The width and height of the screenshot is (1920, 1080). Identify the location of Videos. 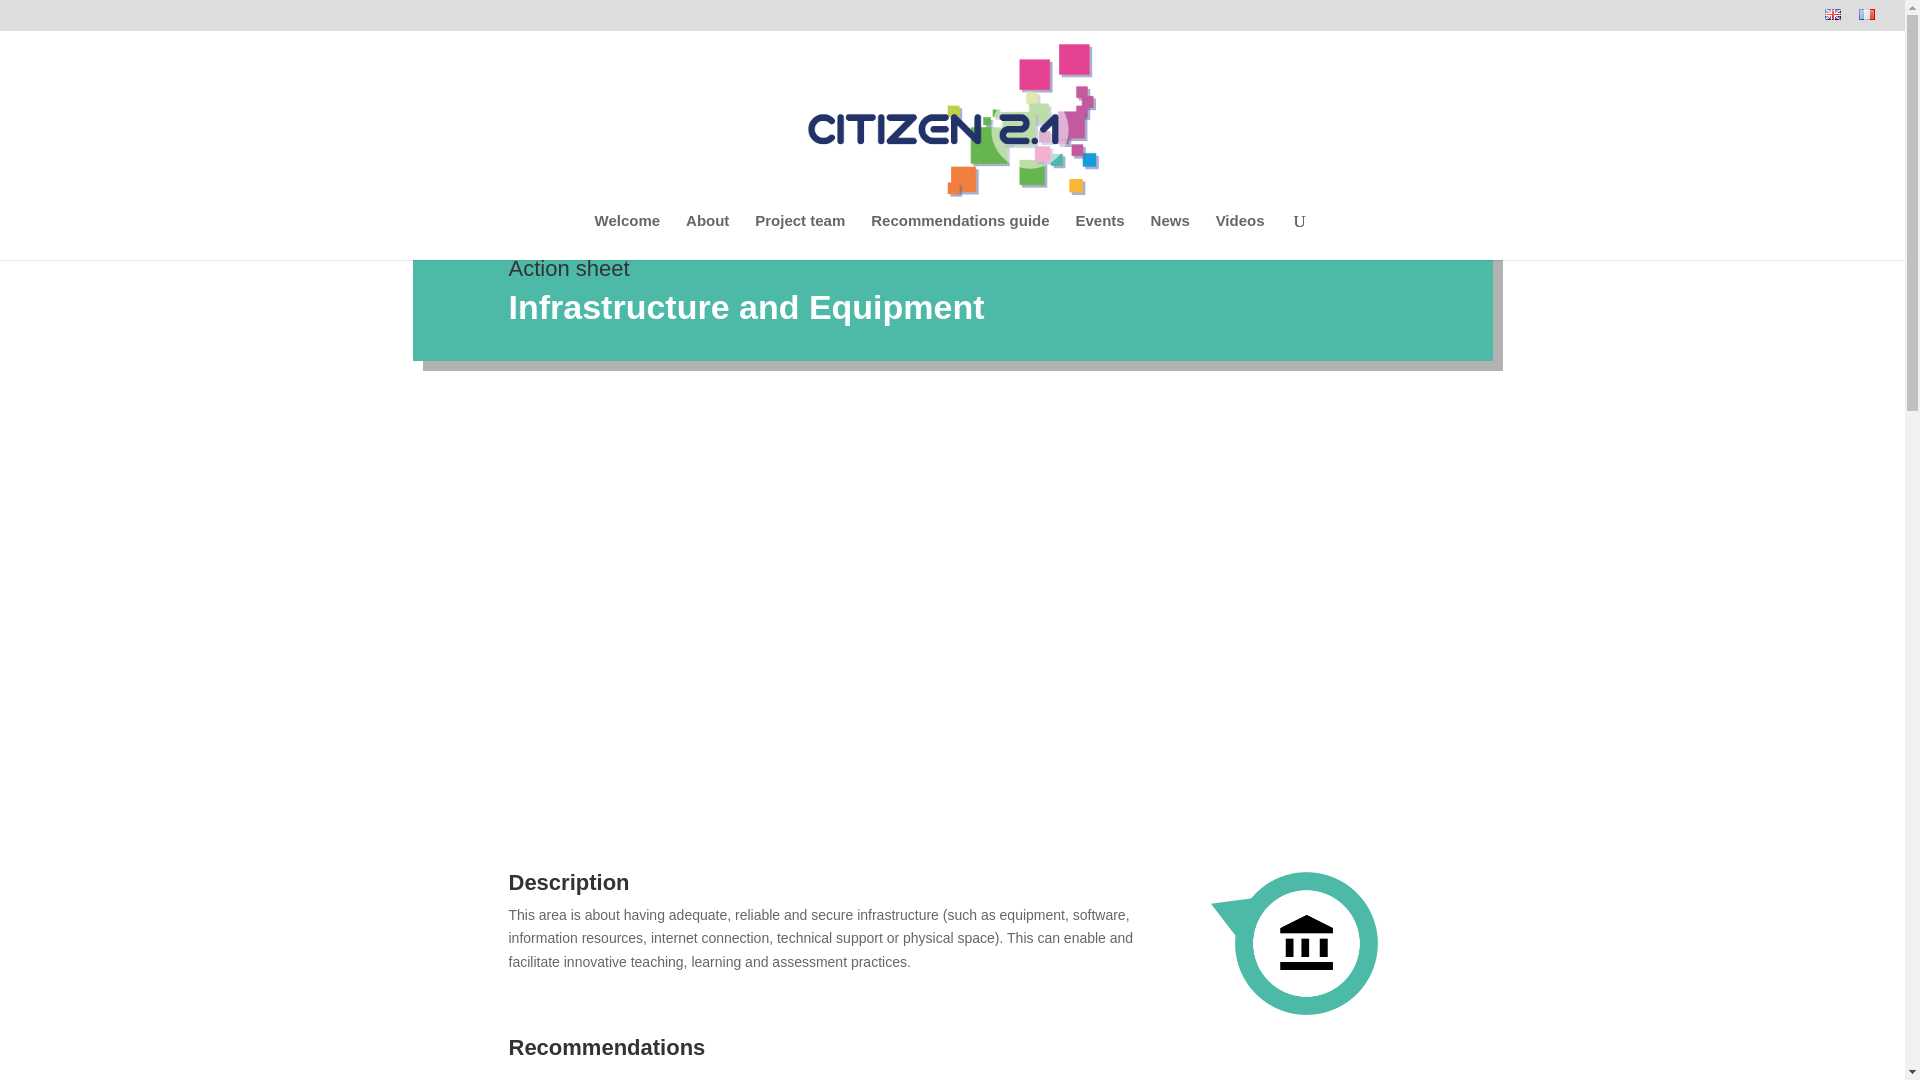
(1240, 236).